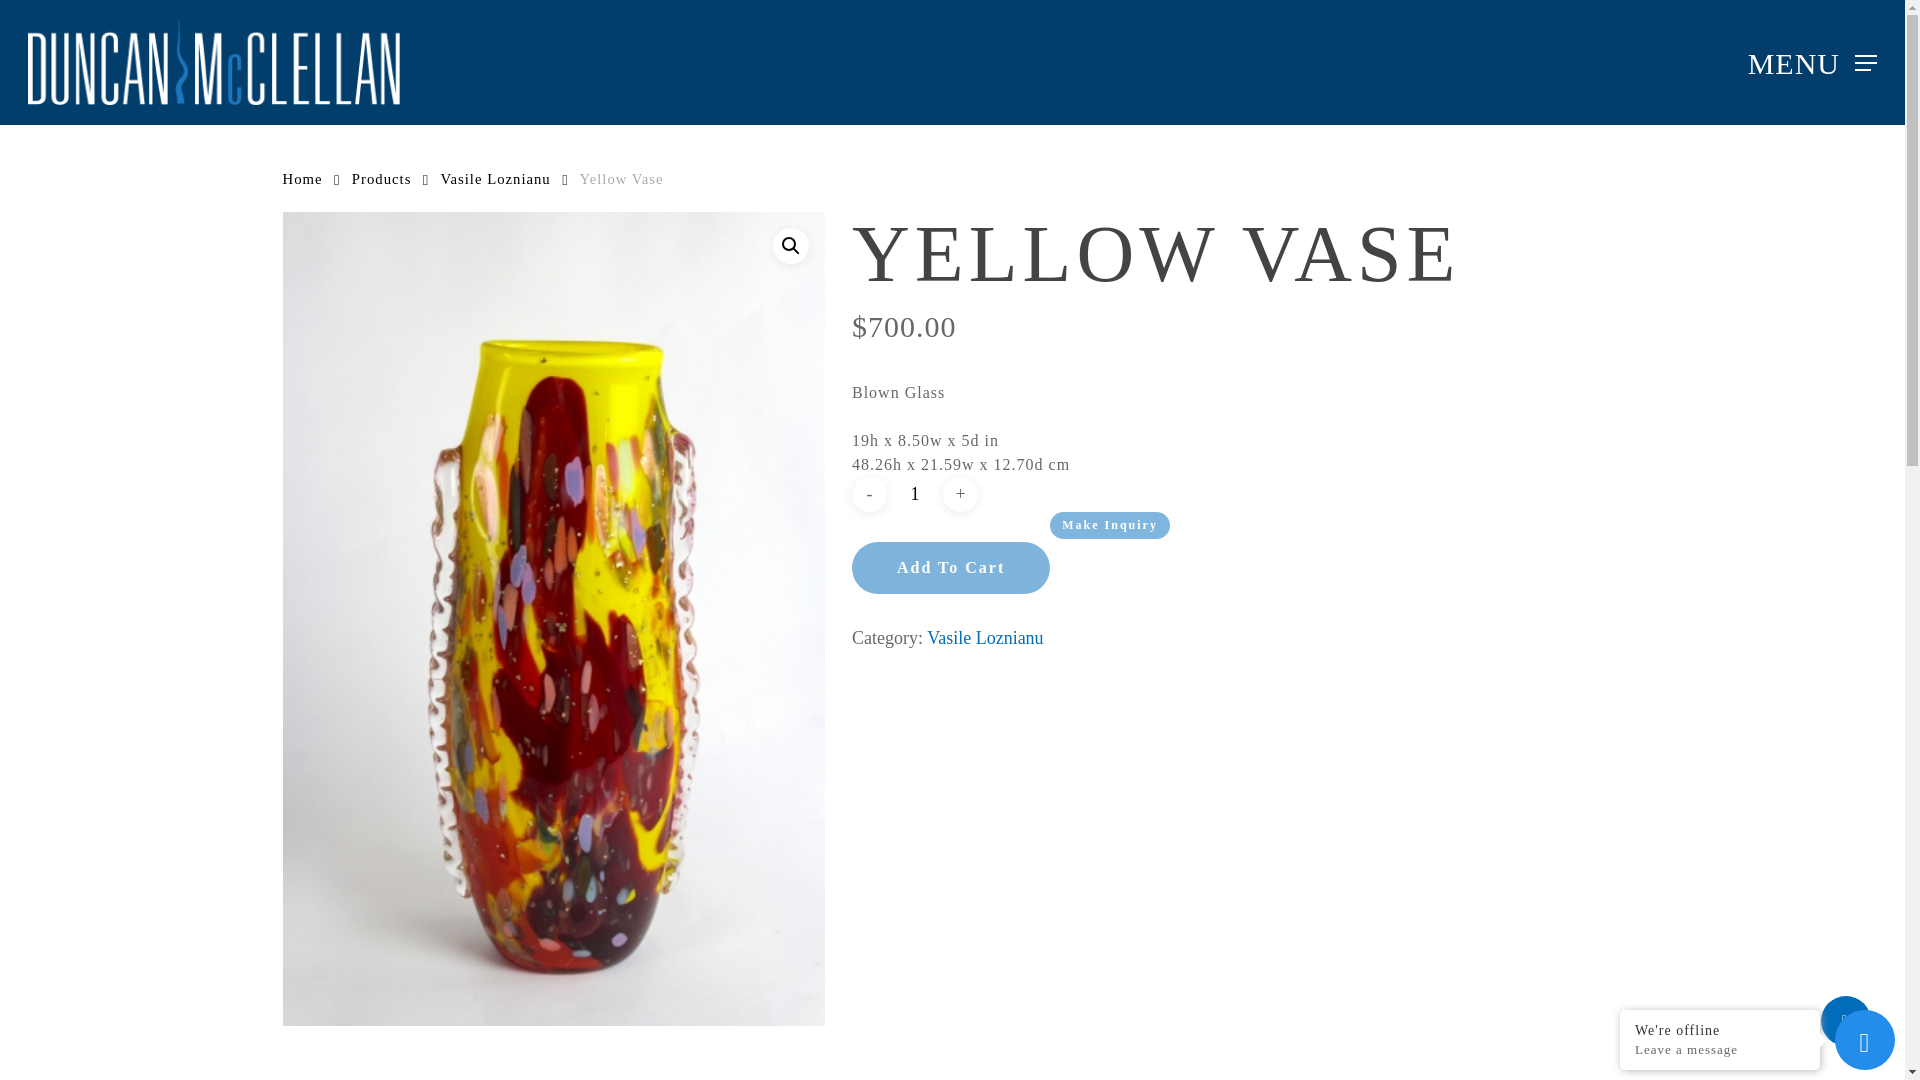  What do you see at coordinates (870, 494) in the screenshot?
I see `-` at bounding box center [870, 494].